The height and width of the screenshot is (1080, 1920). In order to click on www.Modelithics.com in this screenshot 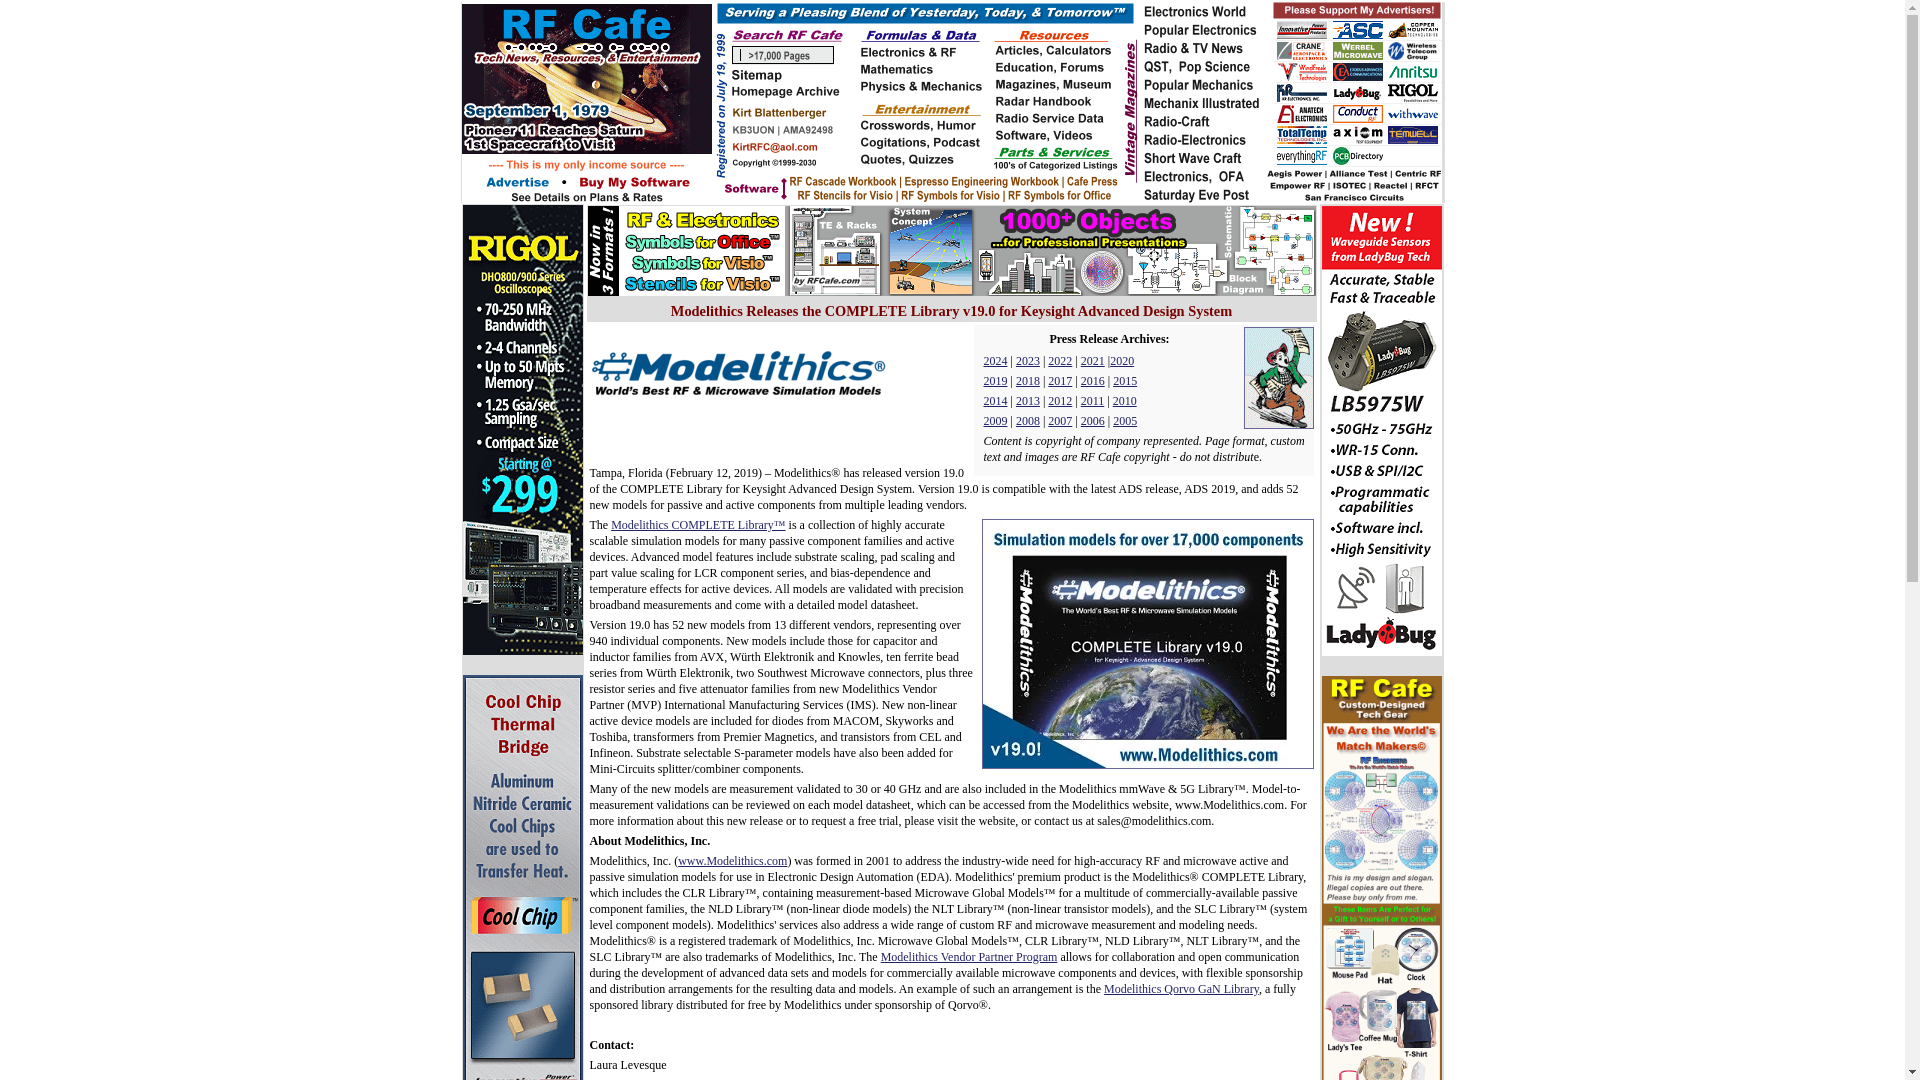, I will do `click(732, 861)`.